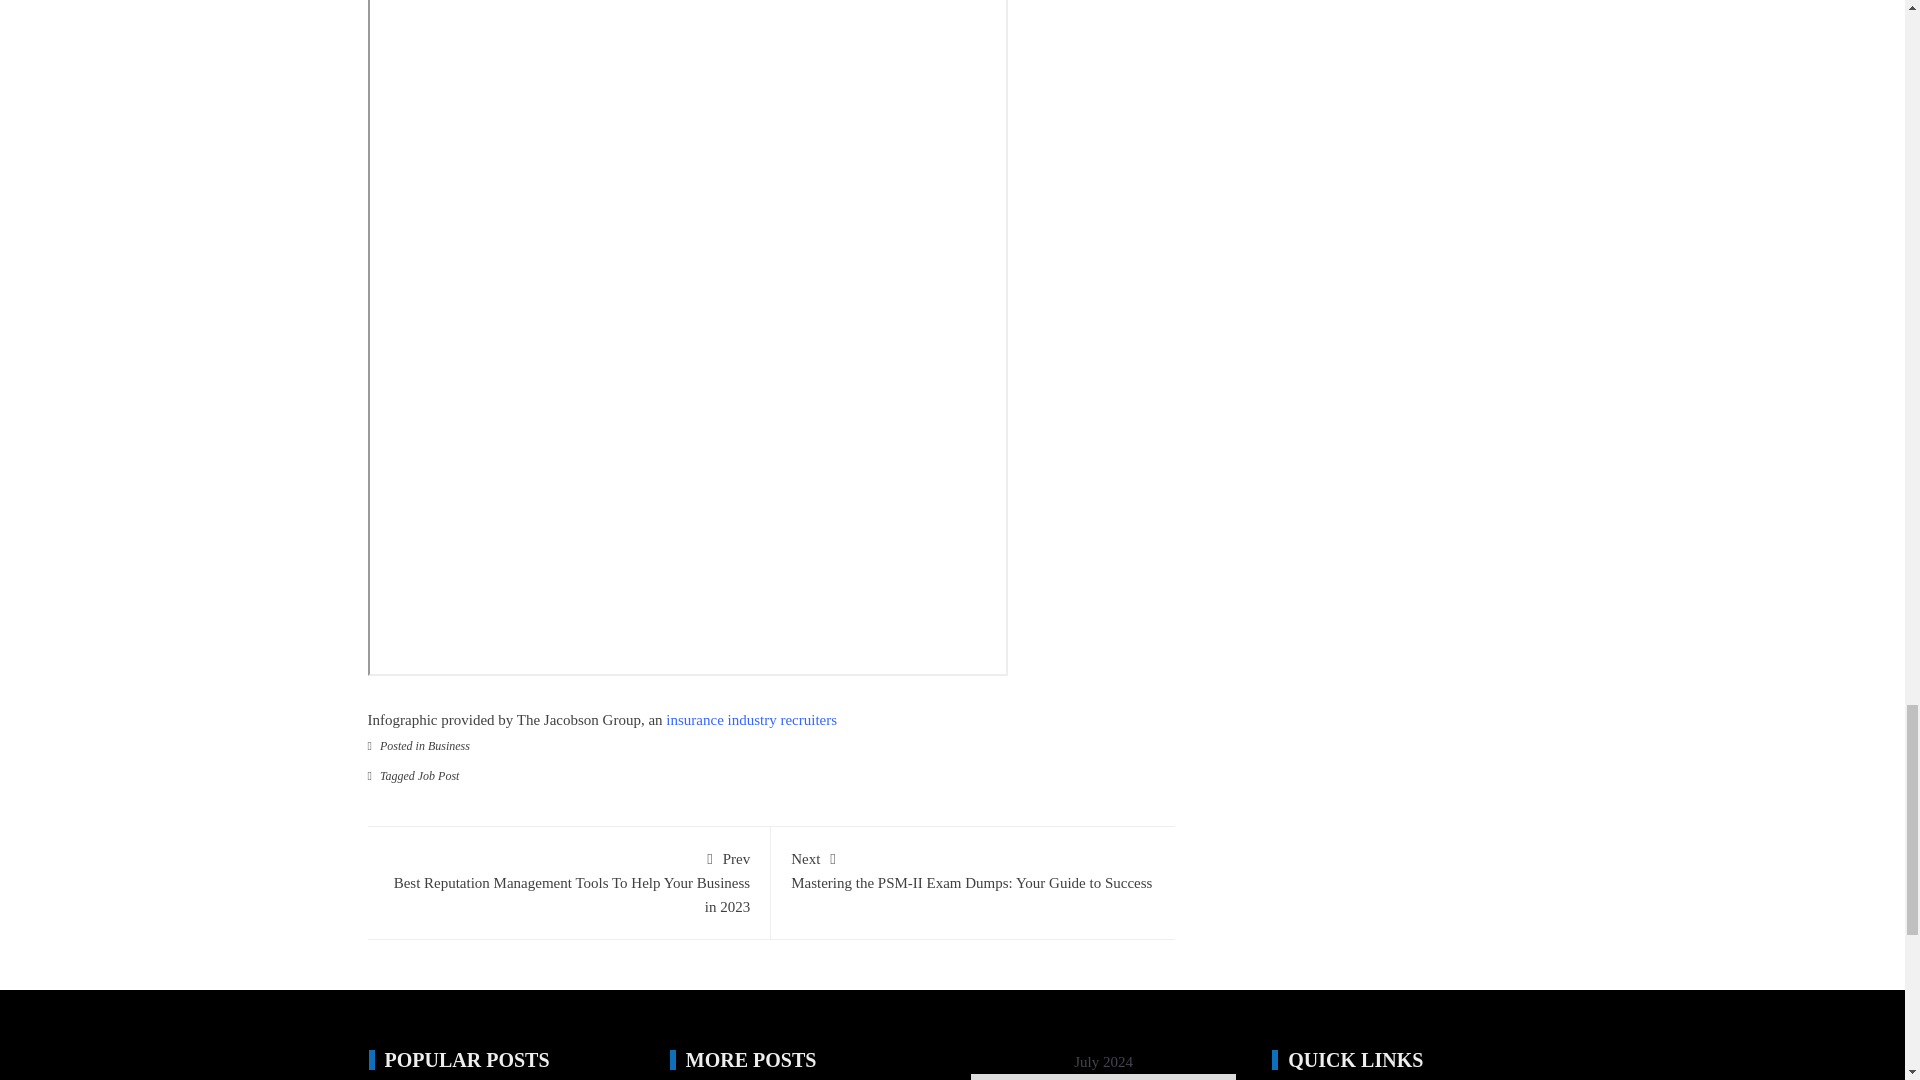  I want to click on Tuesday, so click(1028, 1076).